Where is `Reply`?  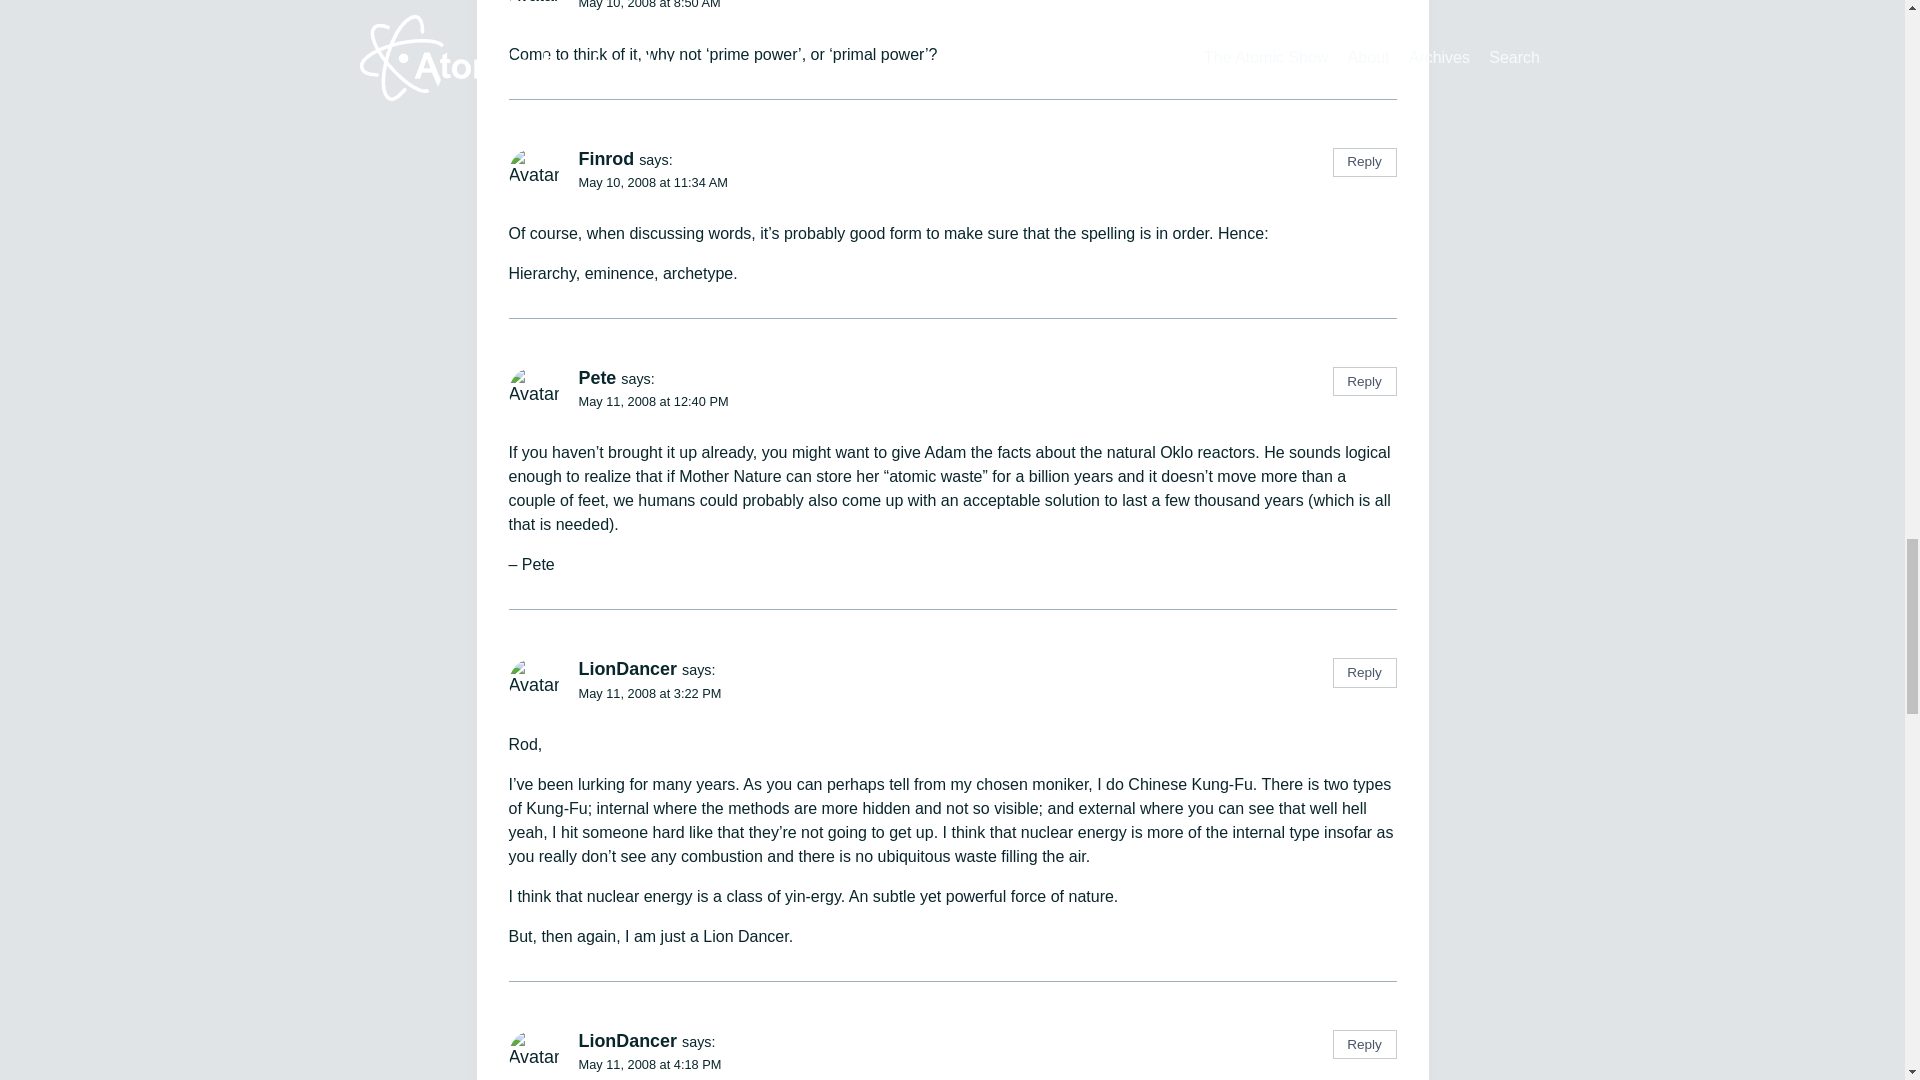 Reply is located at coordinates (1364, 672).